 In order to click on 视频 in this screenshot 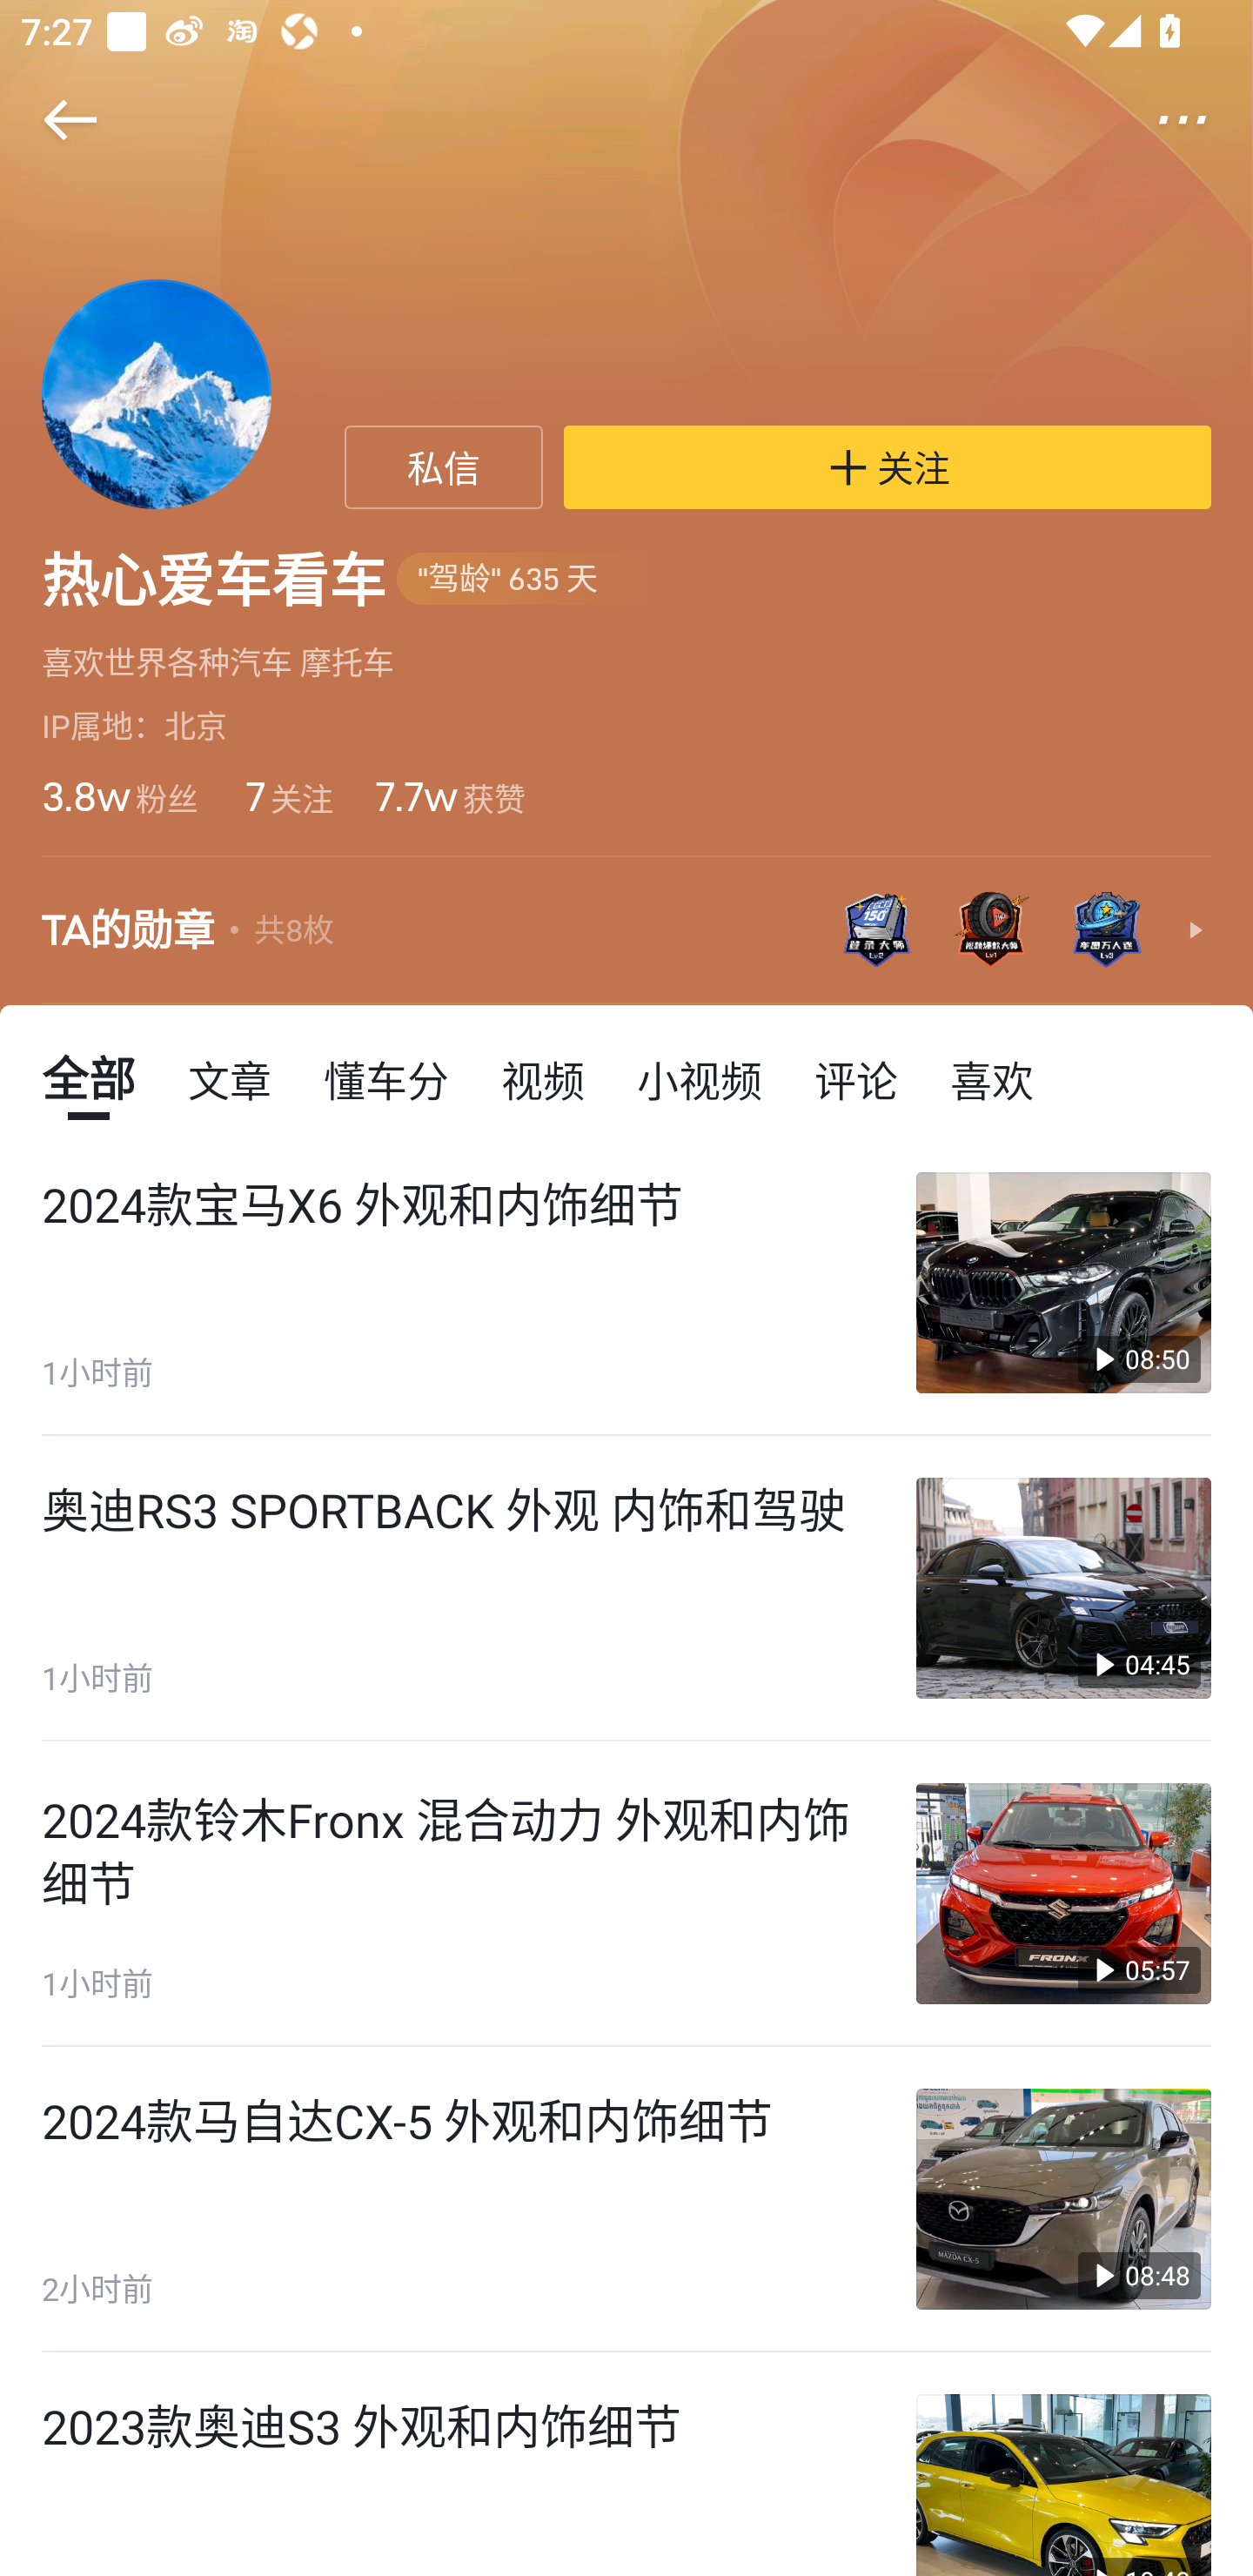, I will do `click(543, 1077)`.